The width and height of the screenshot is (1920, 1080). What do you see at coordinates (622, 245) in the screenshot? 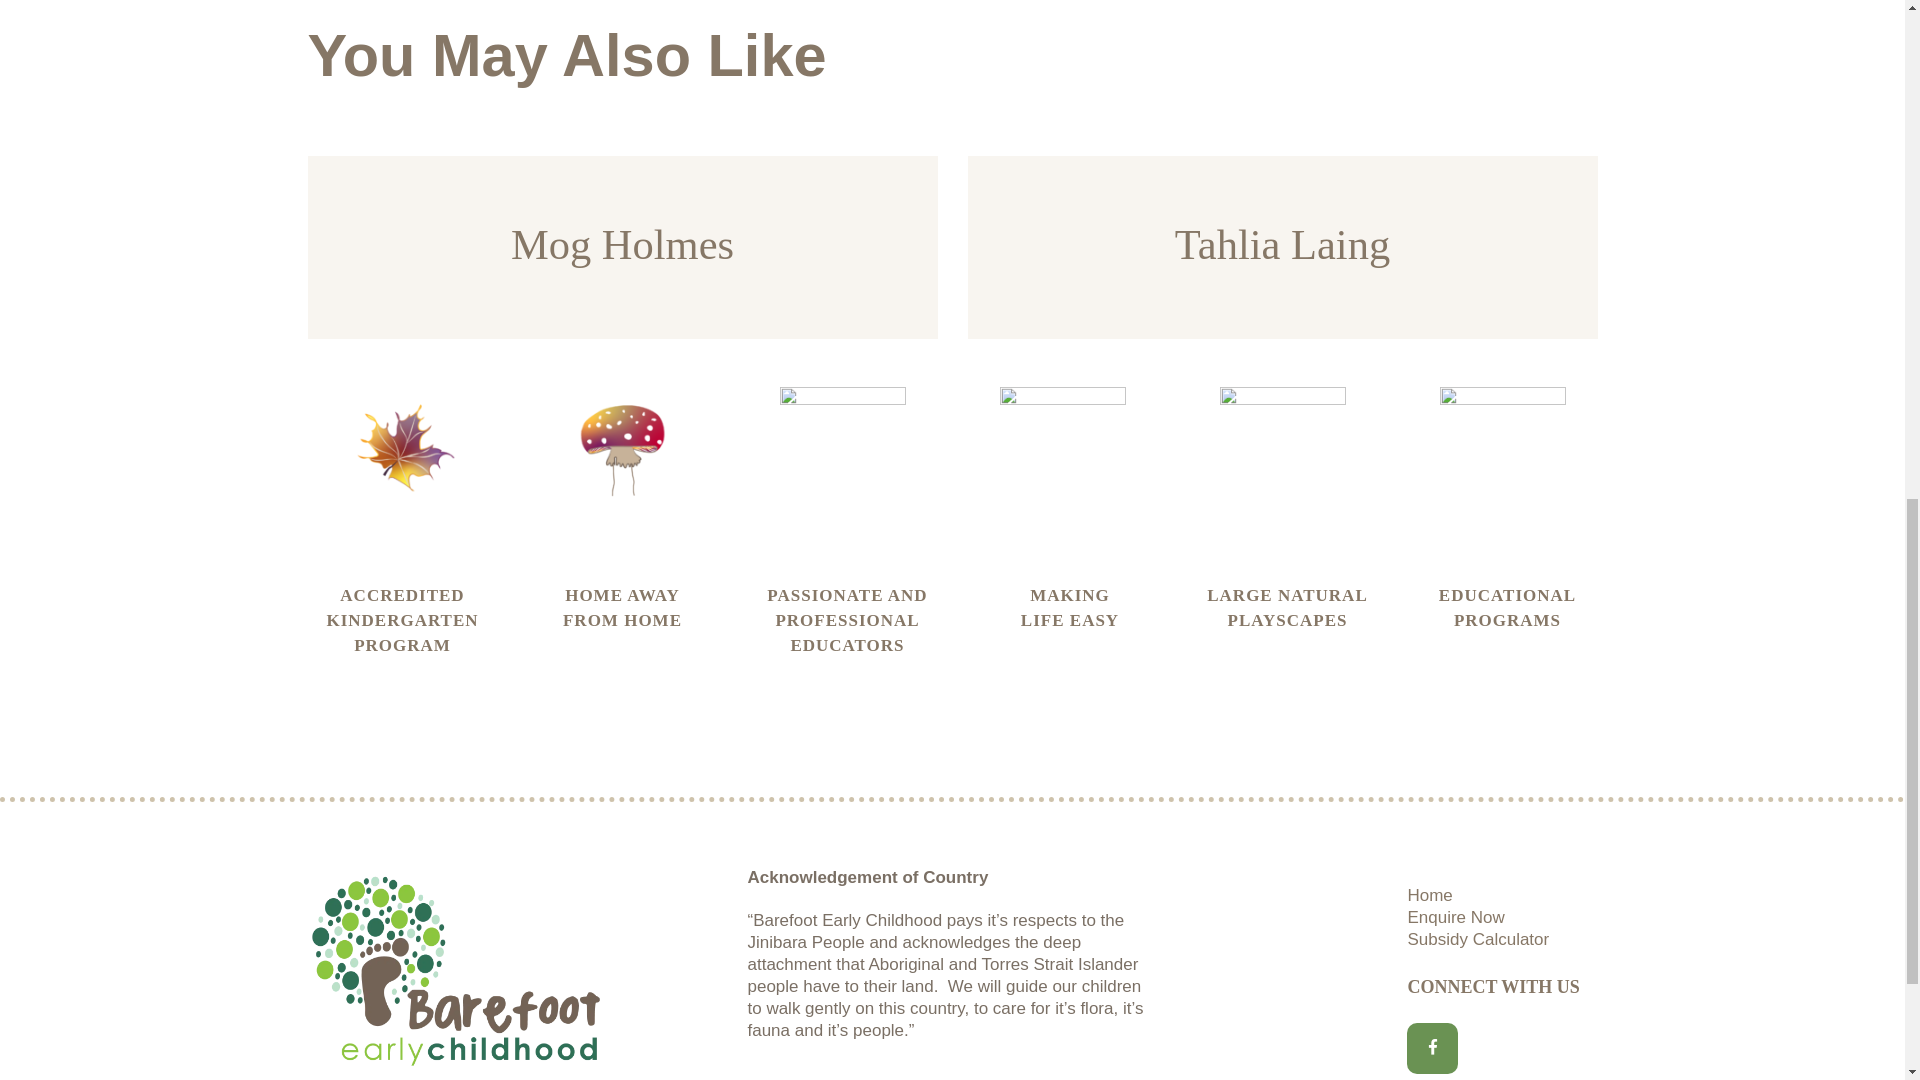
I see `Mog Holmes` at bounding box center [622, 245].